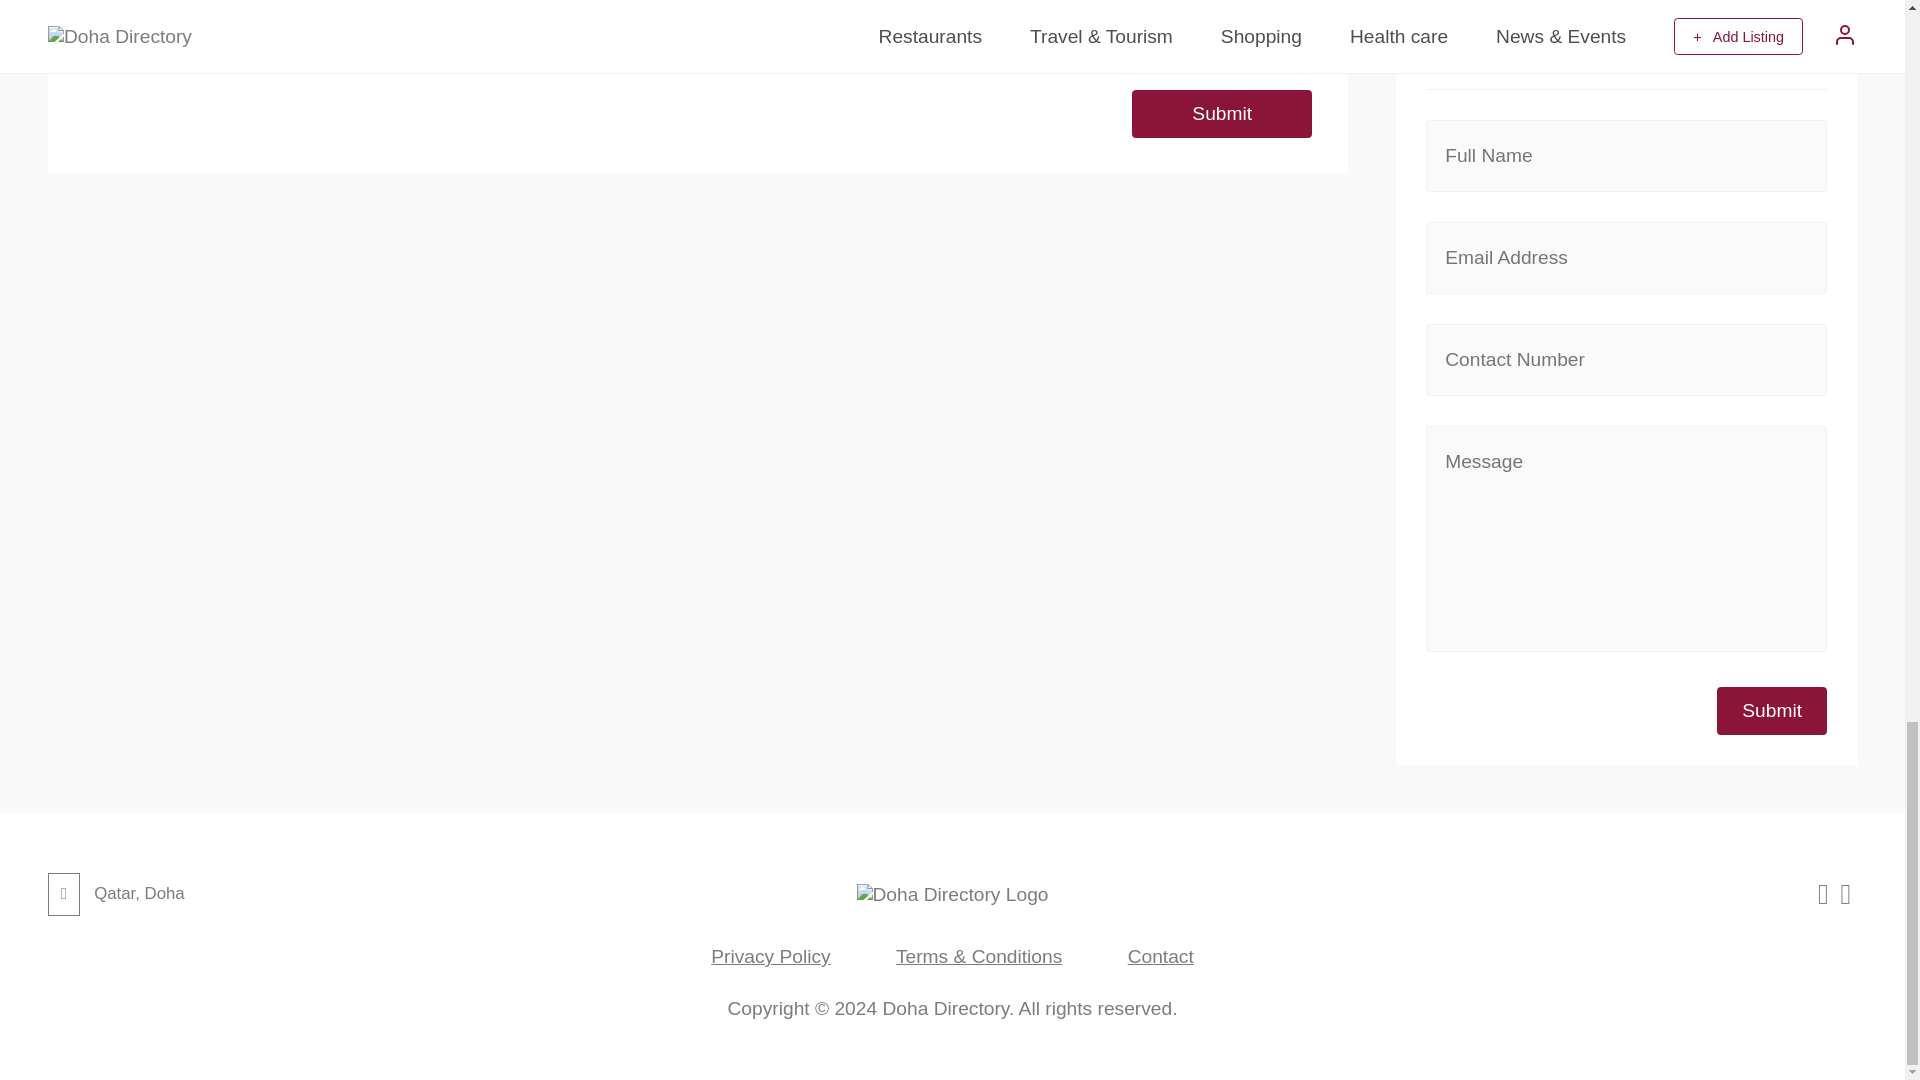 The image size is (1920, 1080). I want to click on Contact, so click(1161, 956).